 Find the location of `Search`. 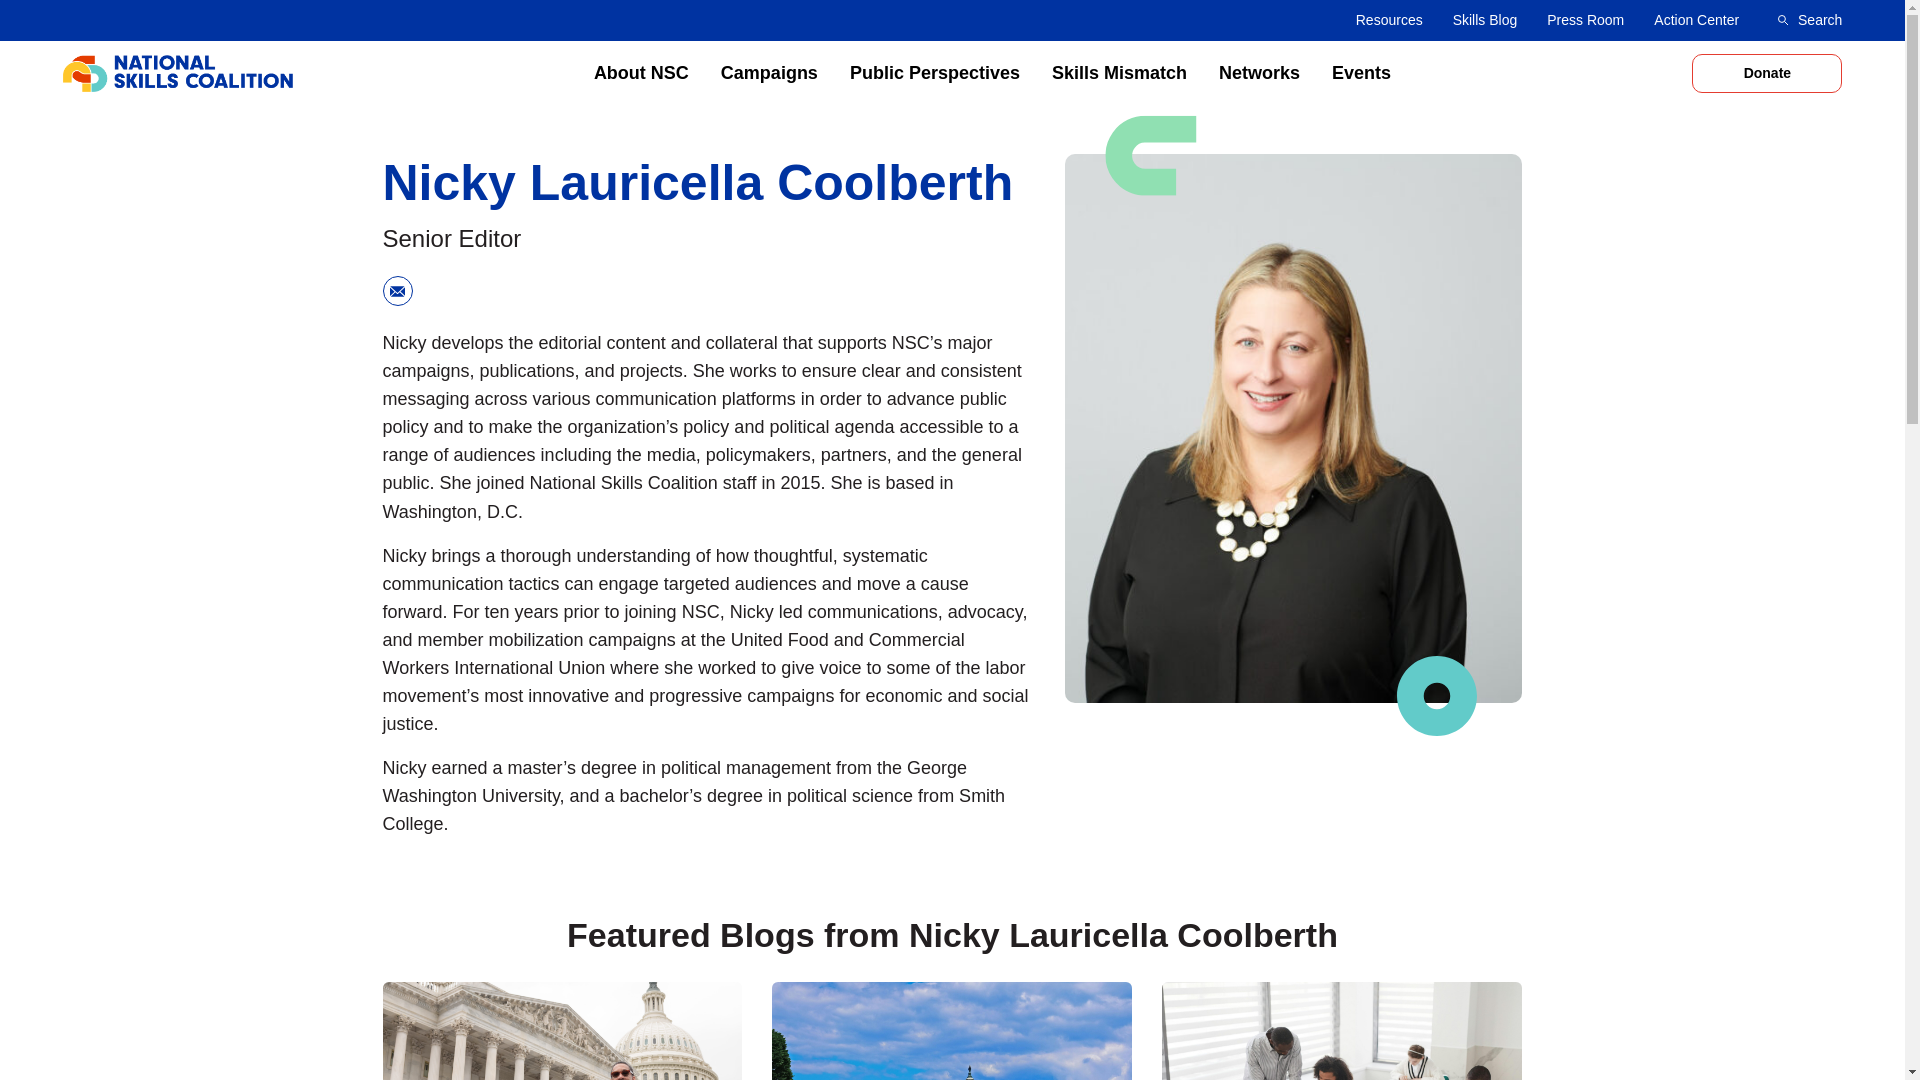

Search is located at coordinates (1809, 20).